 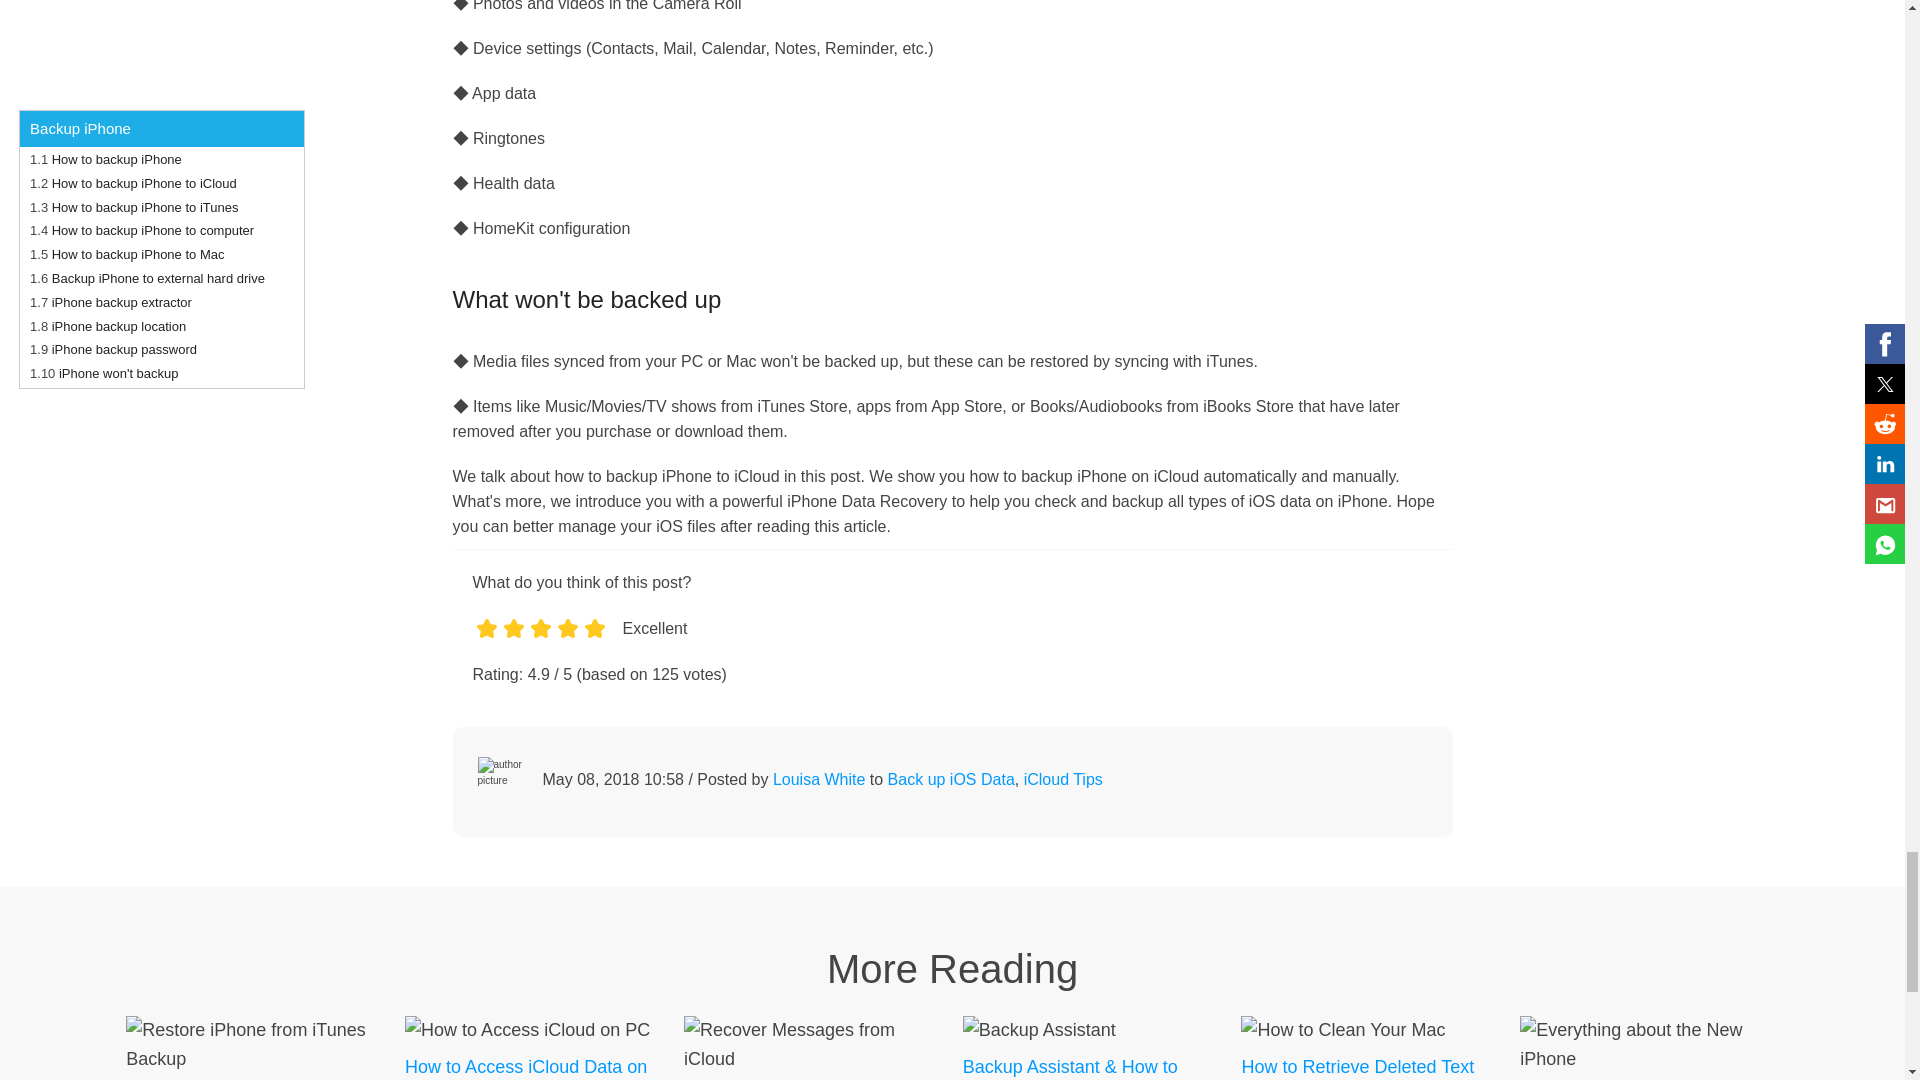 What do you see at coordinates (512, 650) in the screenshot?
I see `2` at bounding box center [512, 650].